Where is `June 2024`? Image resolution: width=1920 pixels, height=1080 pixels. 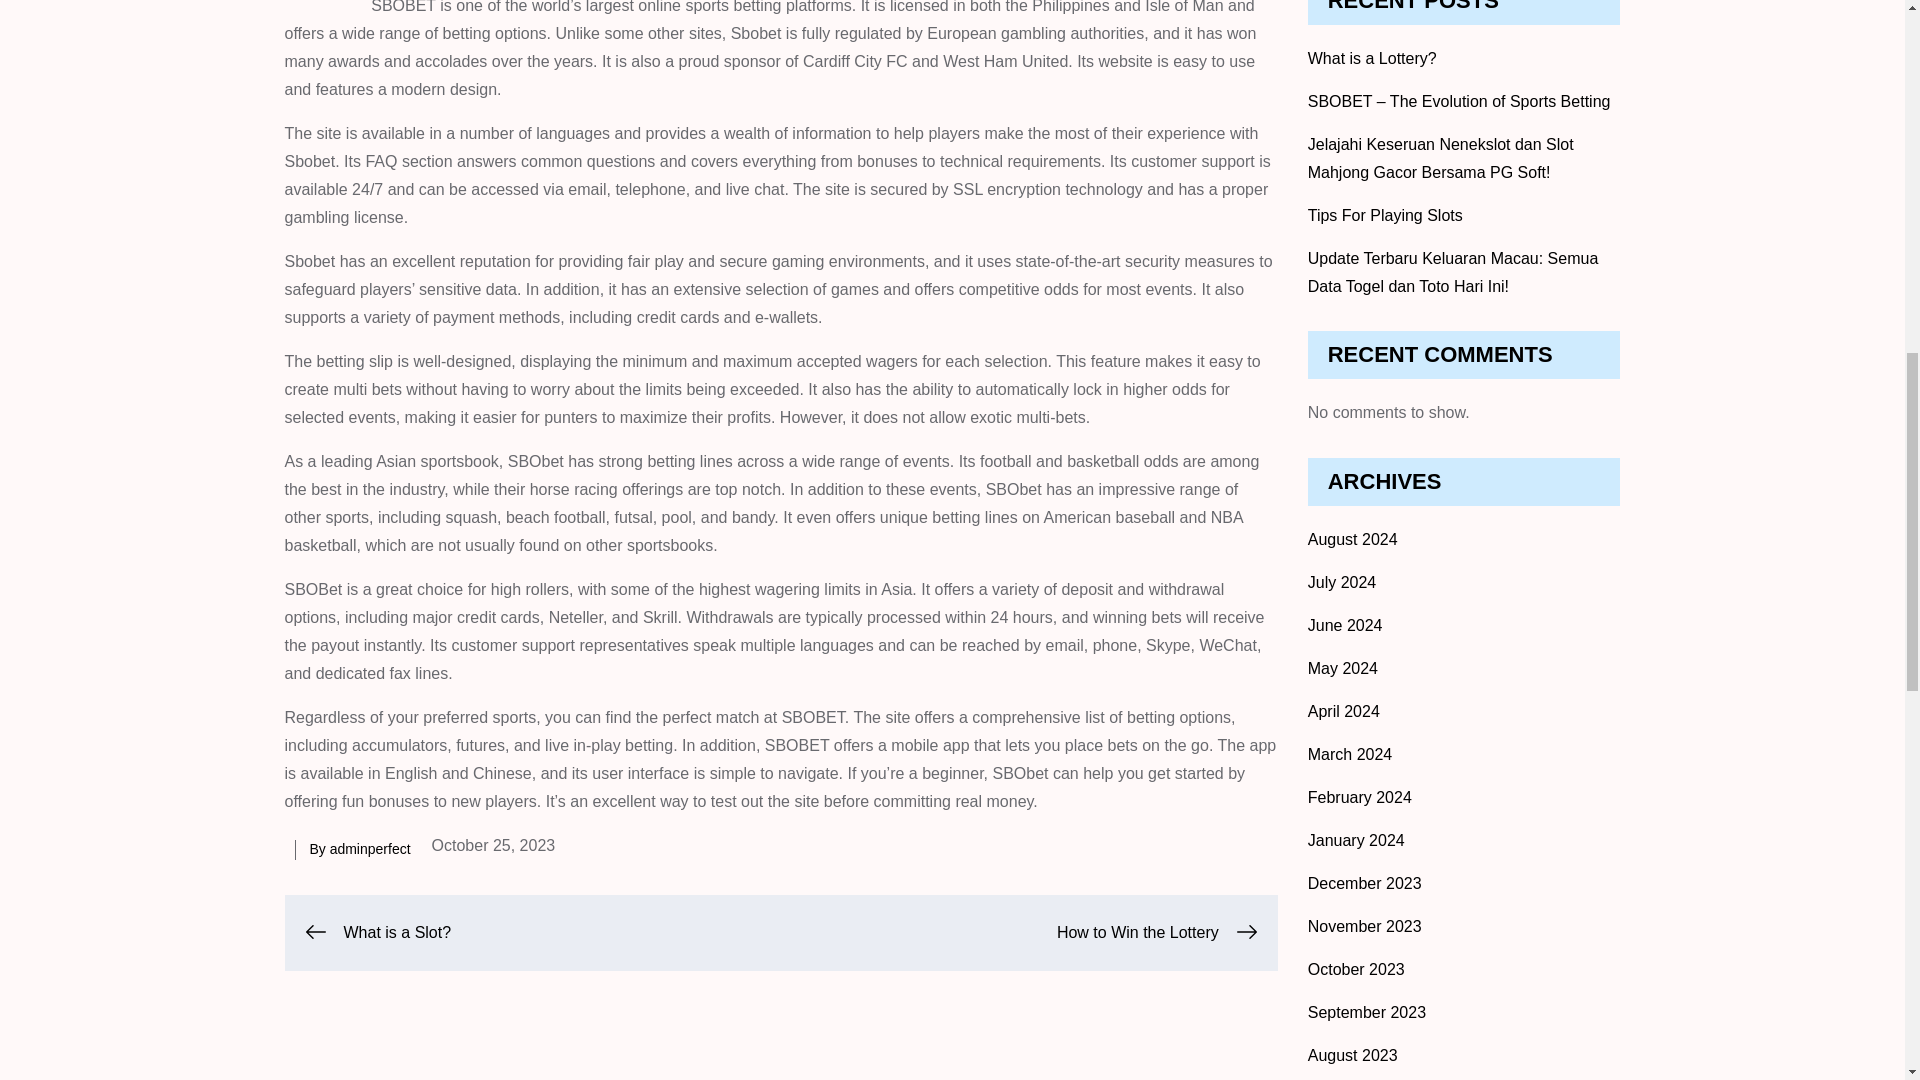
June 2024 is located at coordinates (1344, 624).